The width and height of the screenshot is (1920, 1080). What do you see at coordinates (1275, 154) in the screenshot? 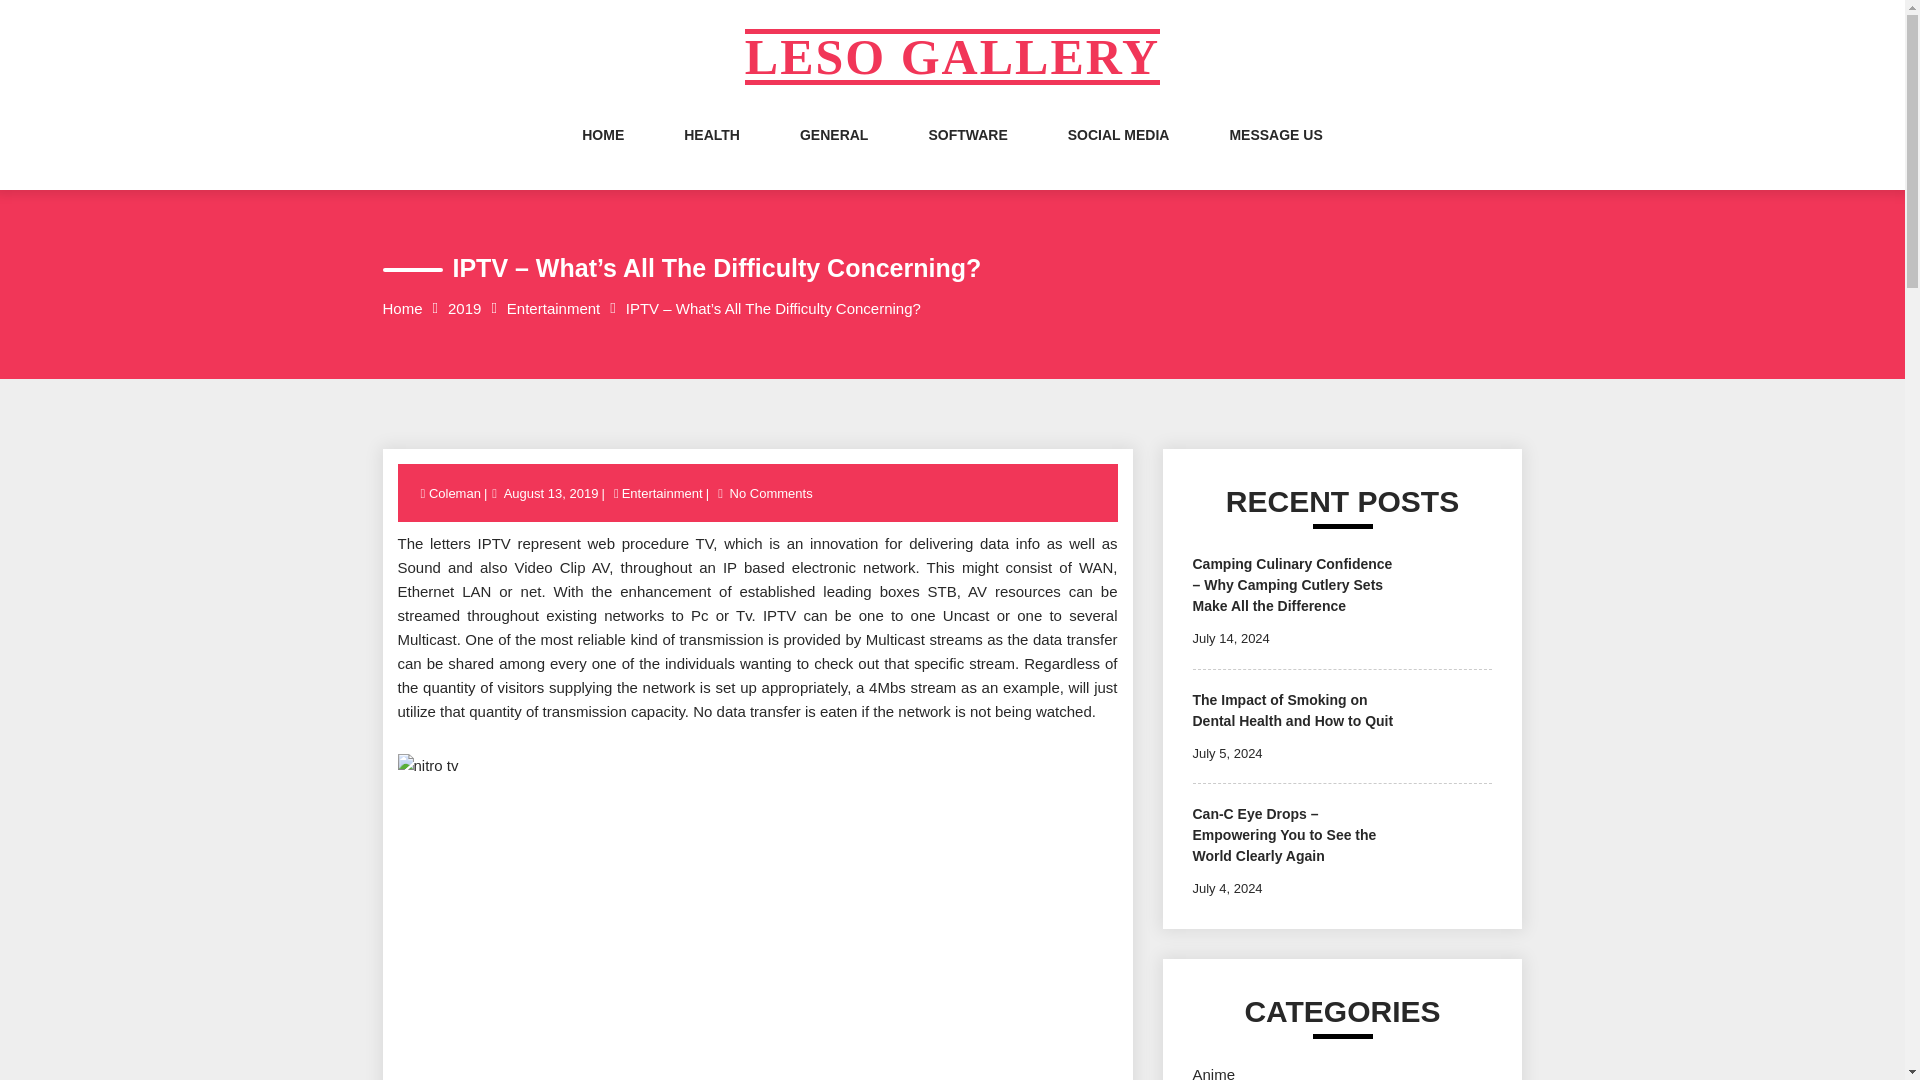
I see `MESSAGE US` at bounding box center [1275, 154].